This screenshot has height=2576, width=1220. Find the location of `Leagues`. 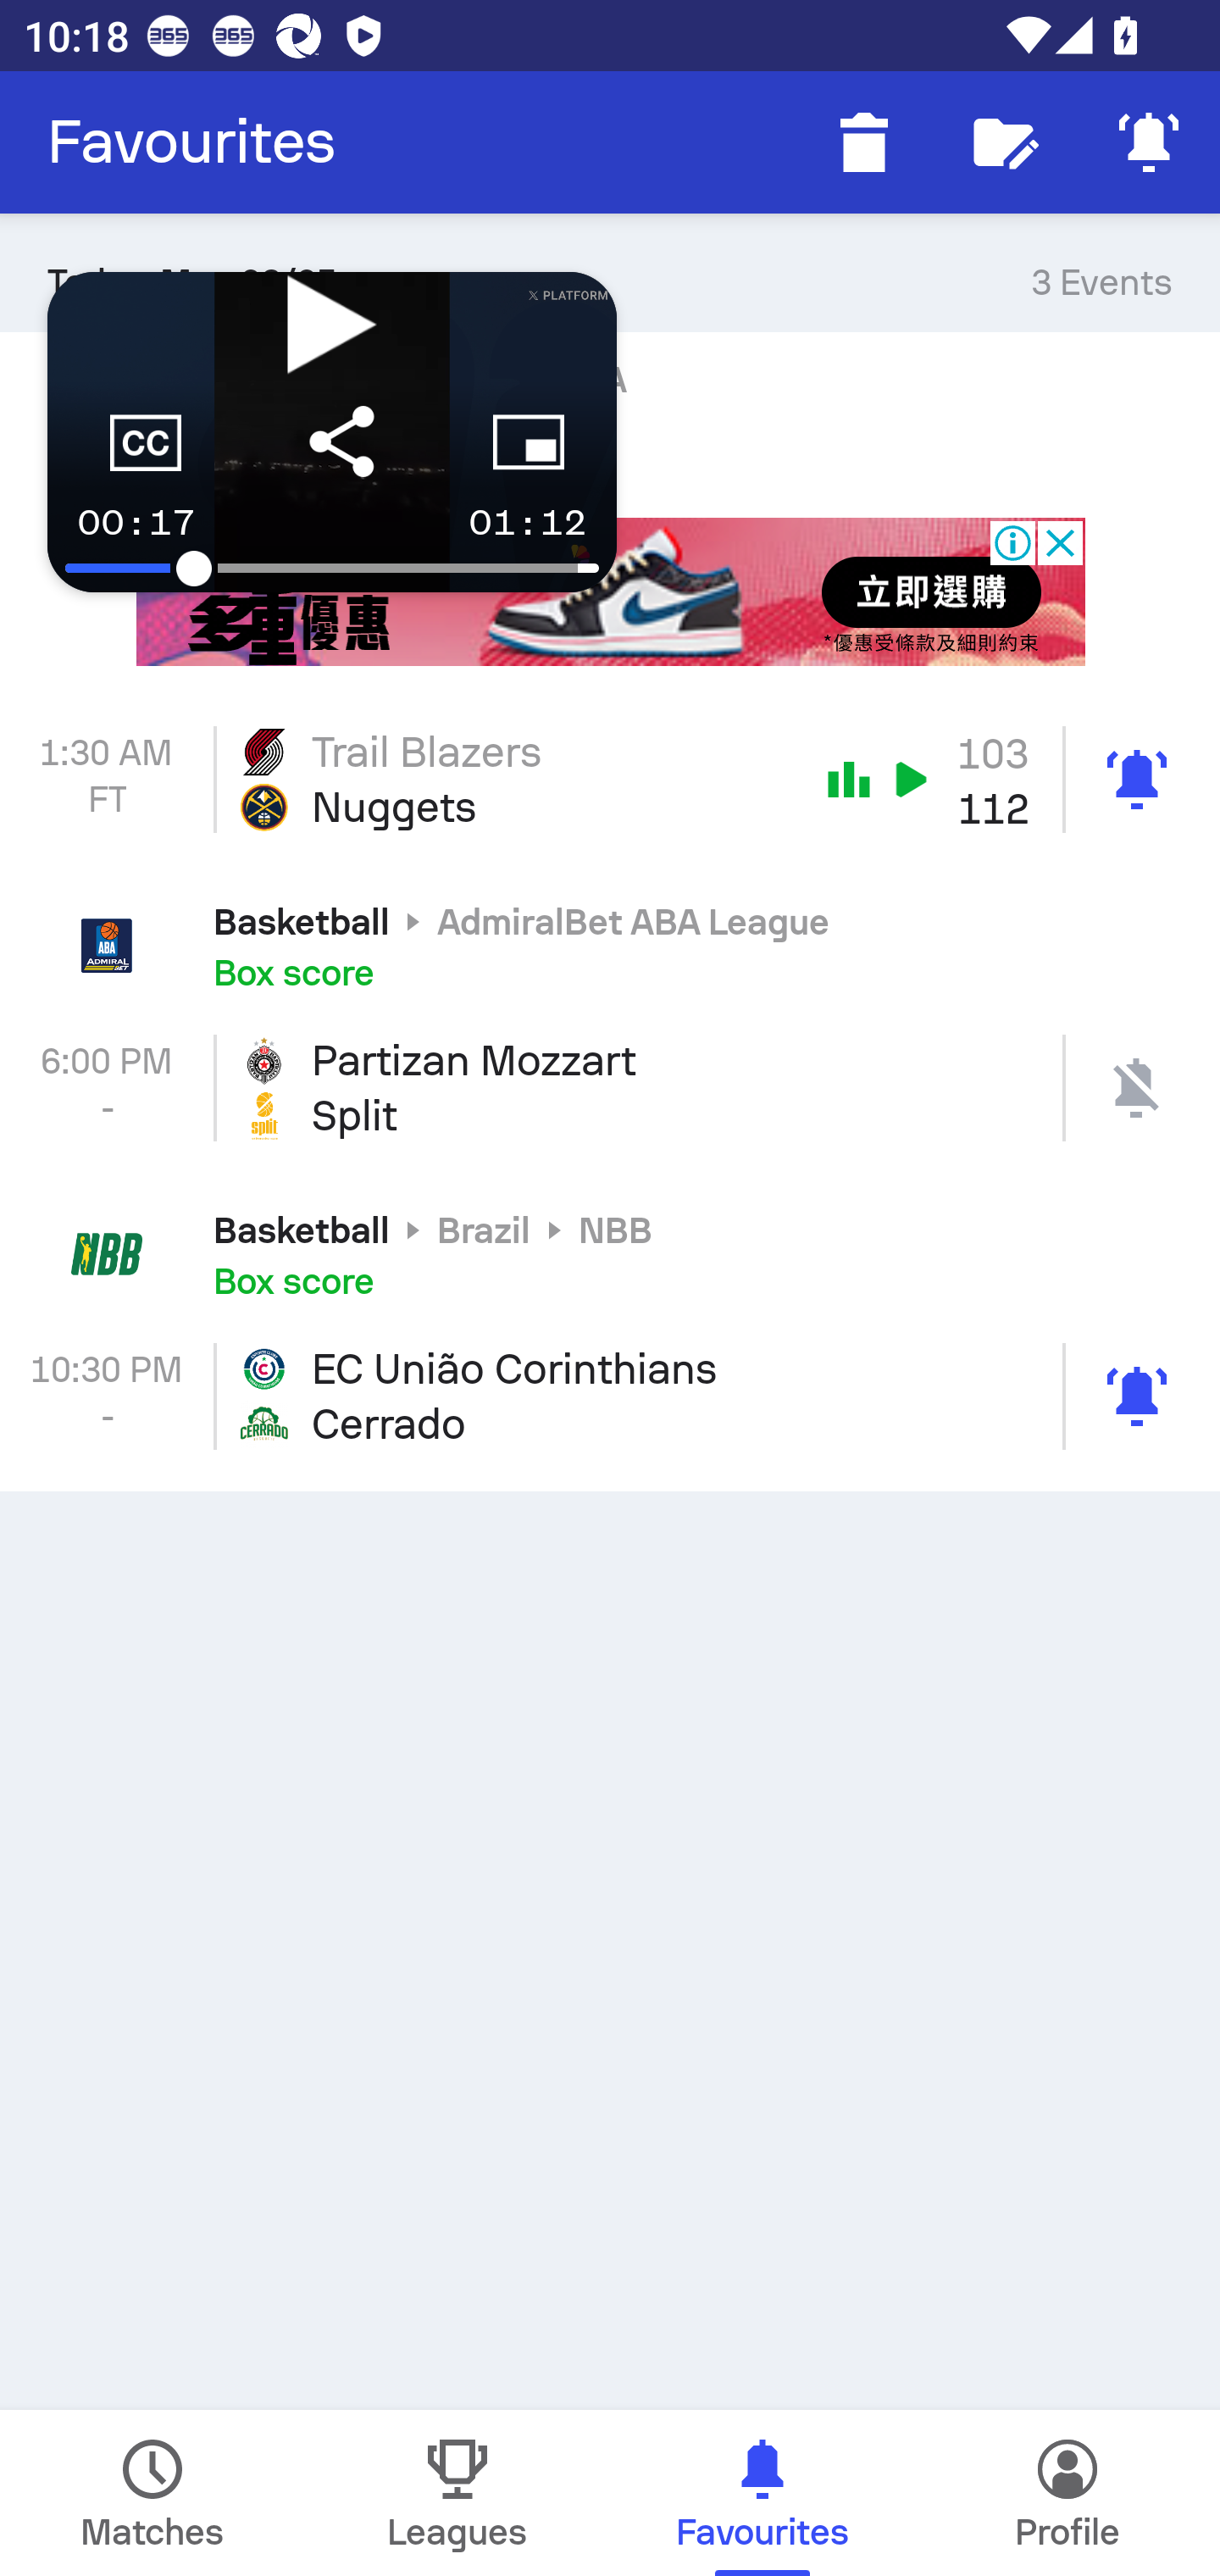

Leagues is located at coordinates (457, 2493).